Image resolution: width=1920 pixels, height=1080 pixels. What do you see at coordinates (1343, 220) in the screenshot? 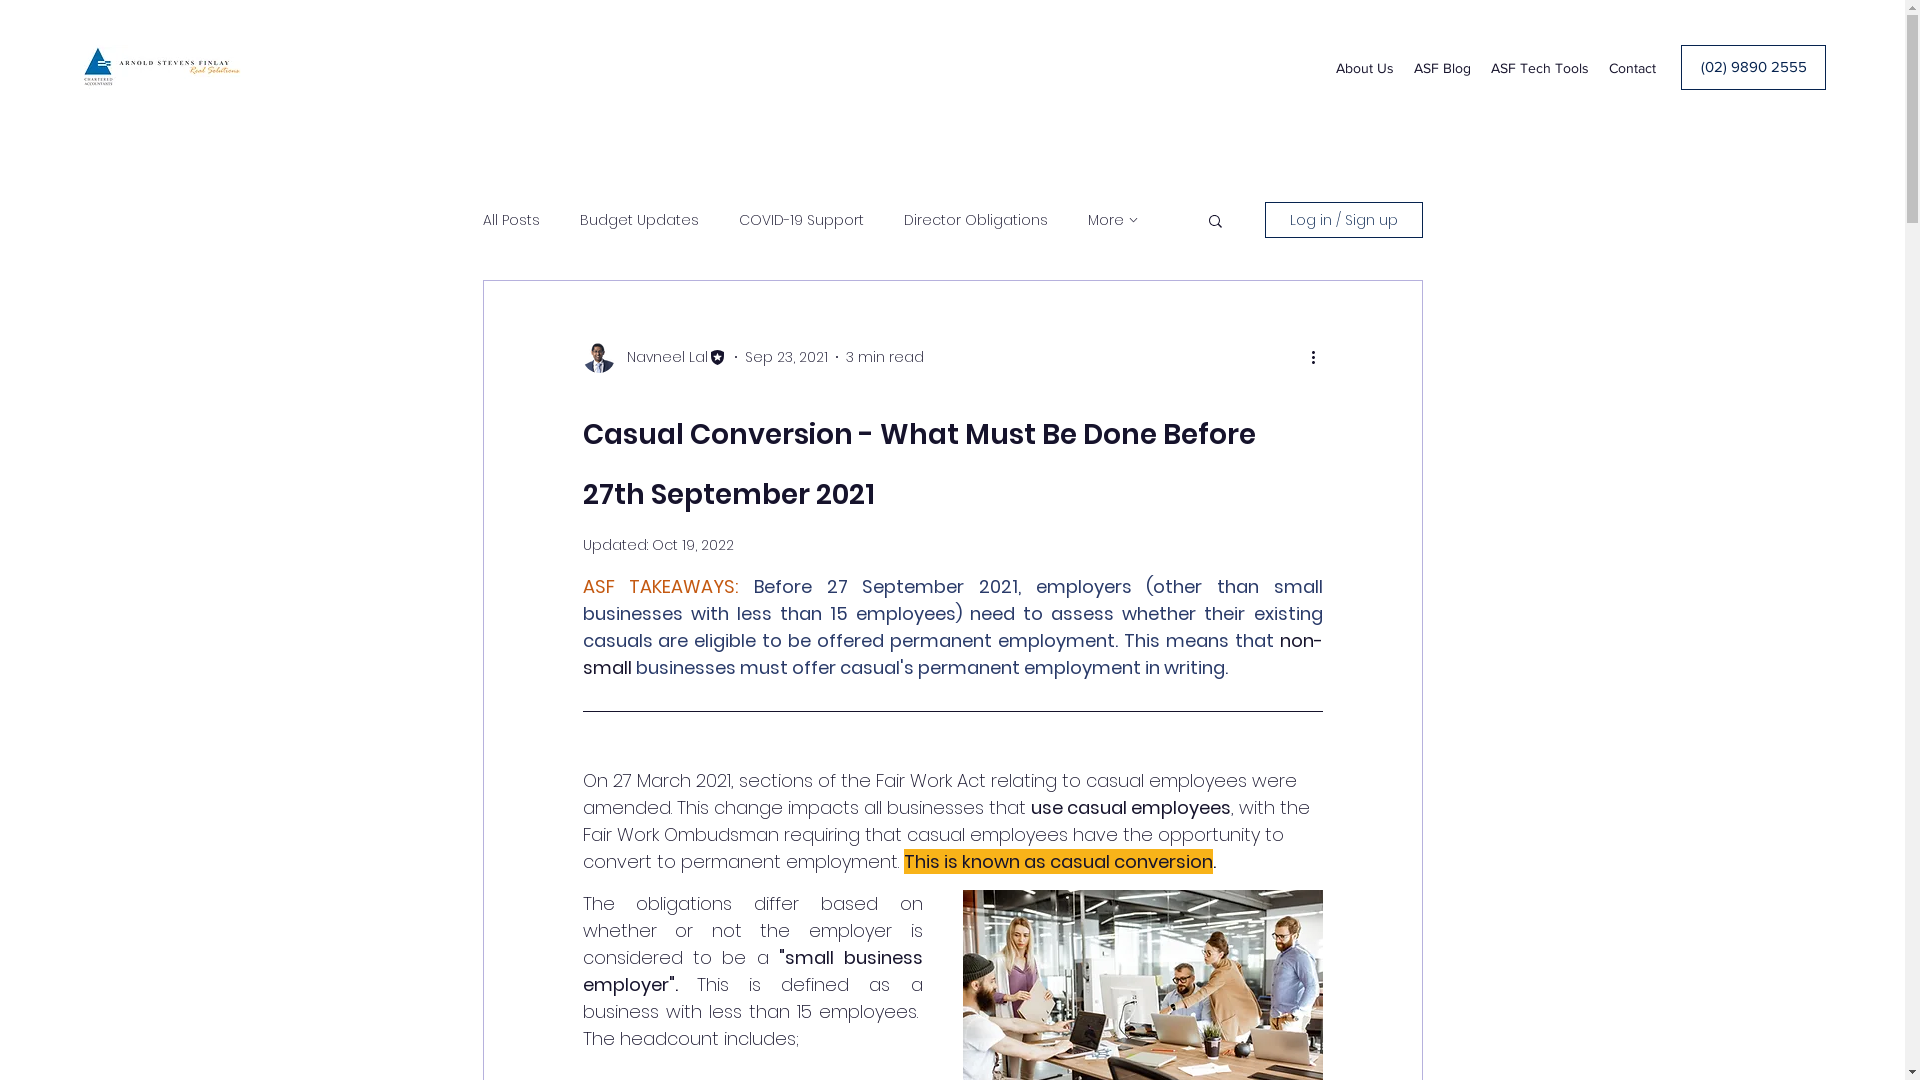
I see `Log in / Sign up` at bounding box center [1343, 220].